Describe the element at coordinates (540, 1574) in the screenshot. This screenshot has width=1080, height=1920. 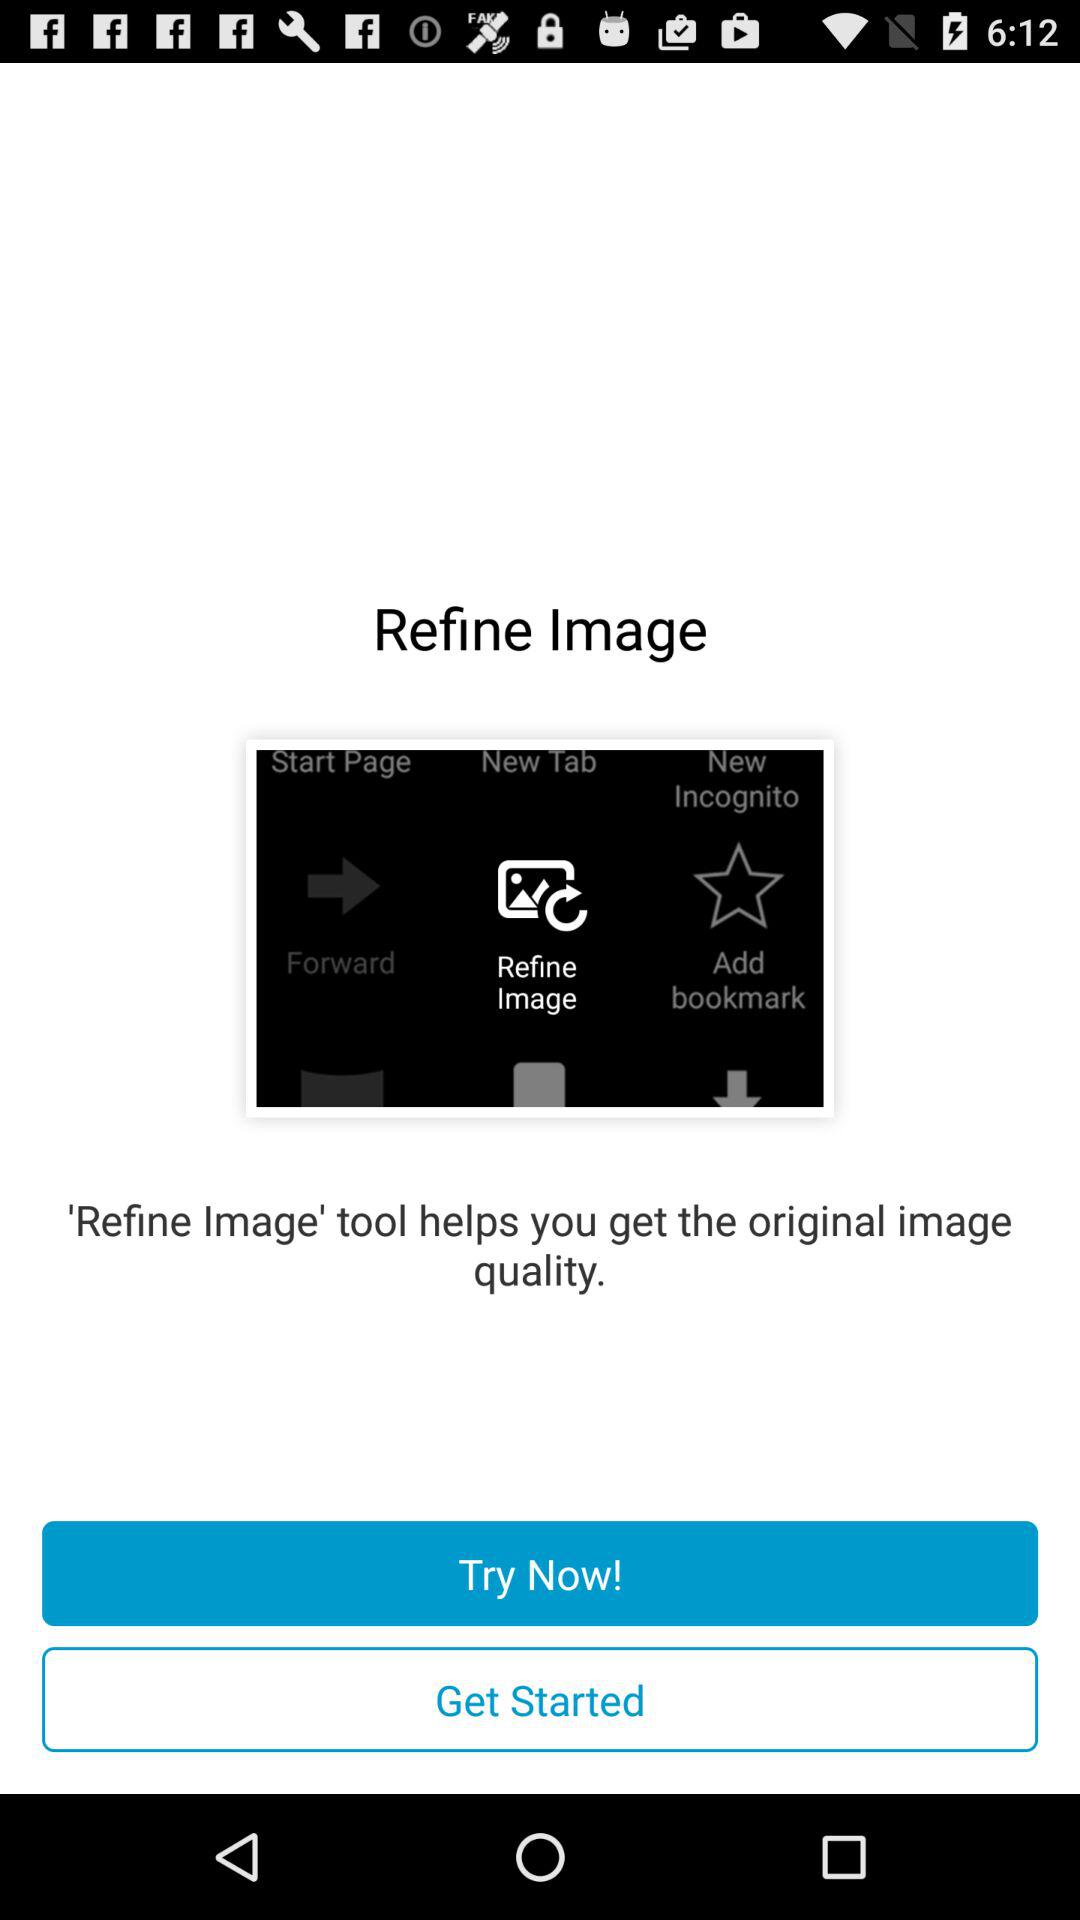
I see `press app below the refine image tool item` at that location.